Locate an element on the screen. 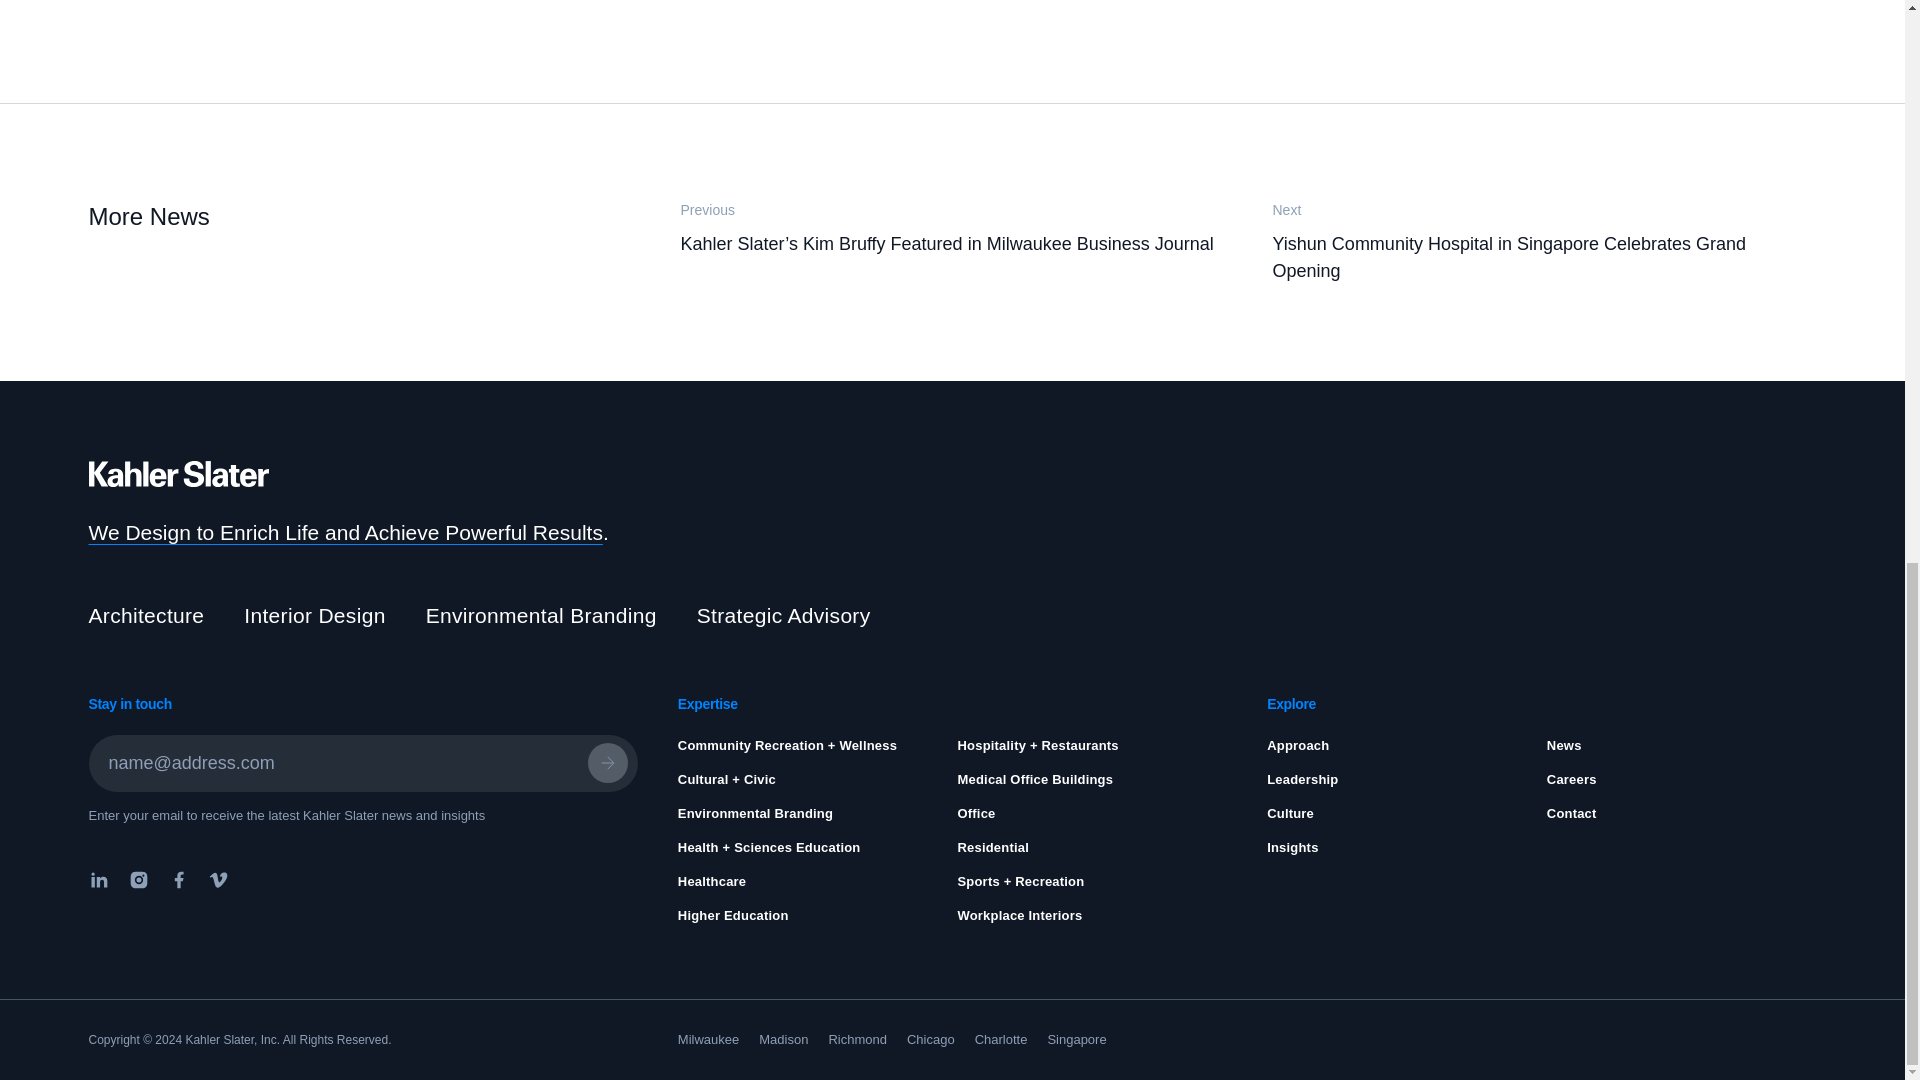 This screenshot has height=1080, width=1920. Higher Education is located at coordinates (733, 916).